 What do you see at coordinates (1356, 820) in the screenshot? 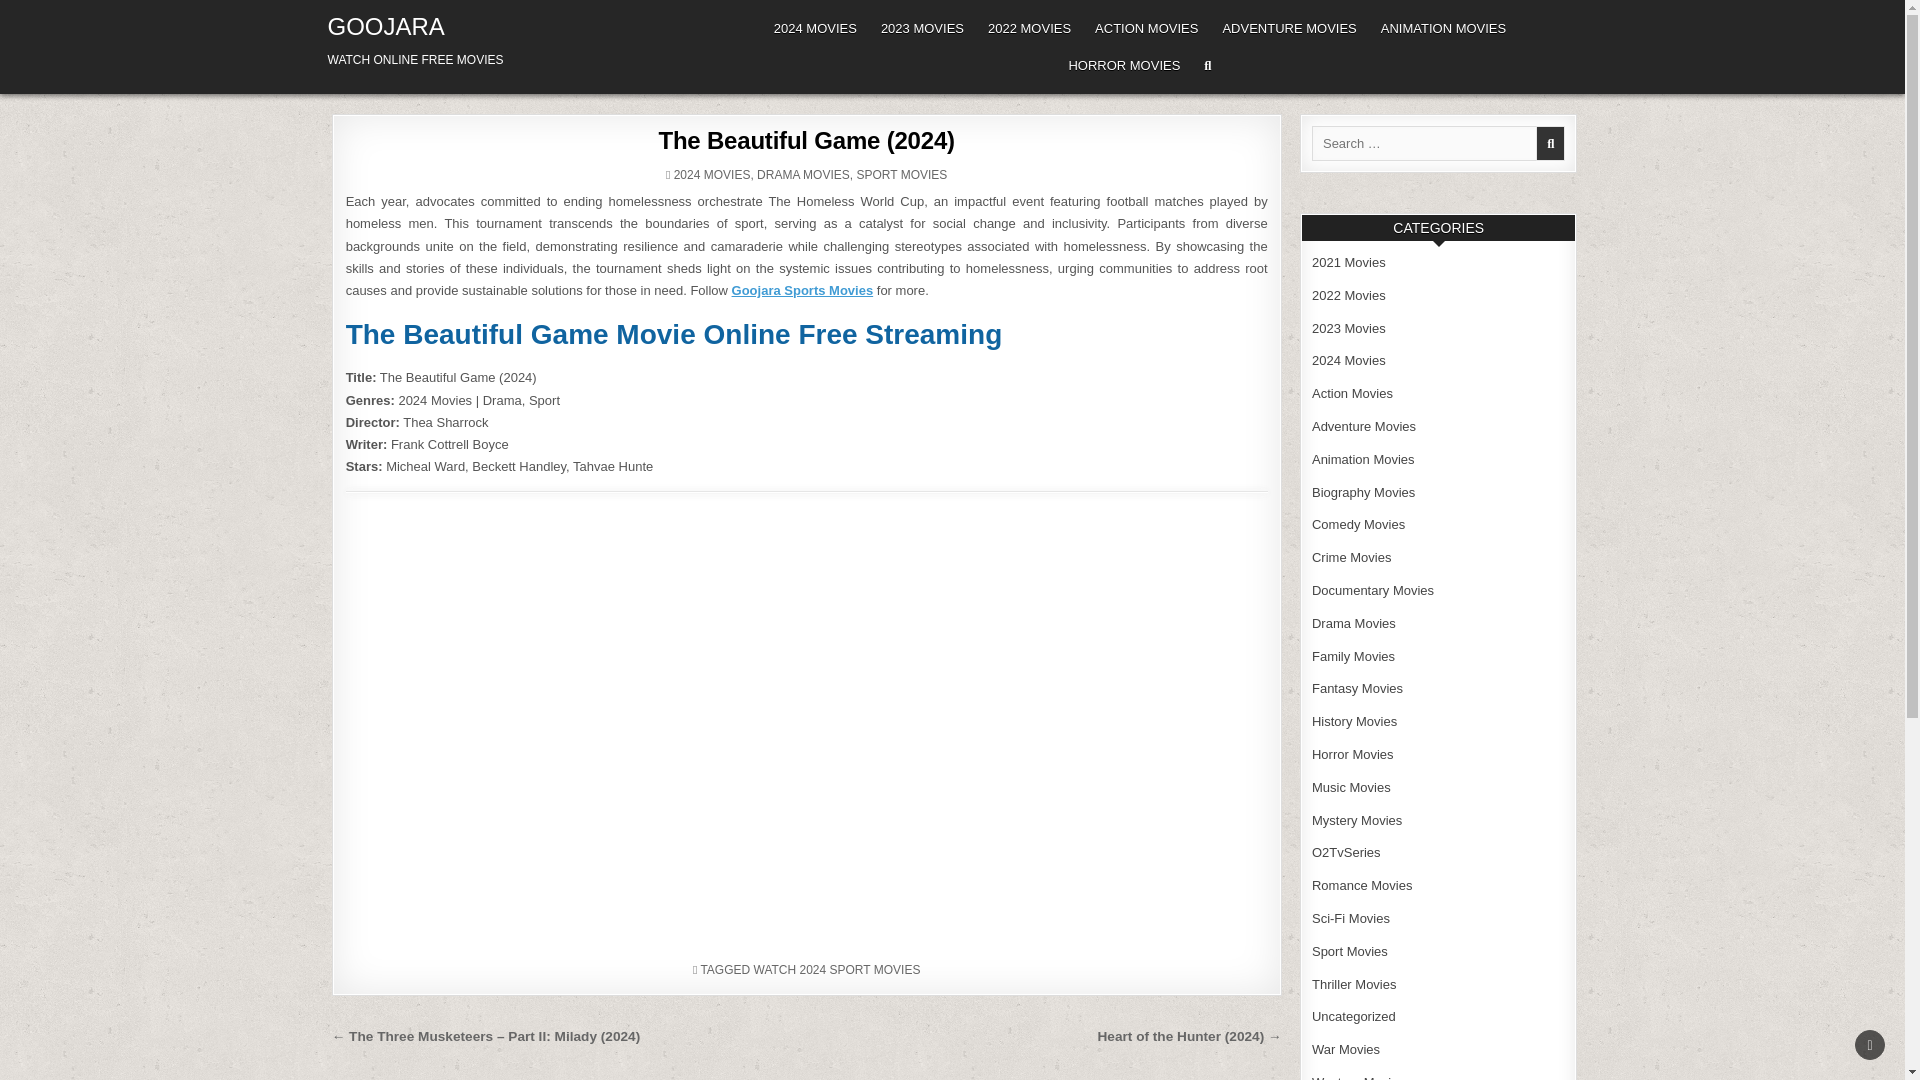
I see `Mystery Movies` at bounding box center [1356, 820].